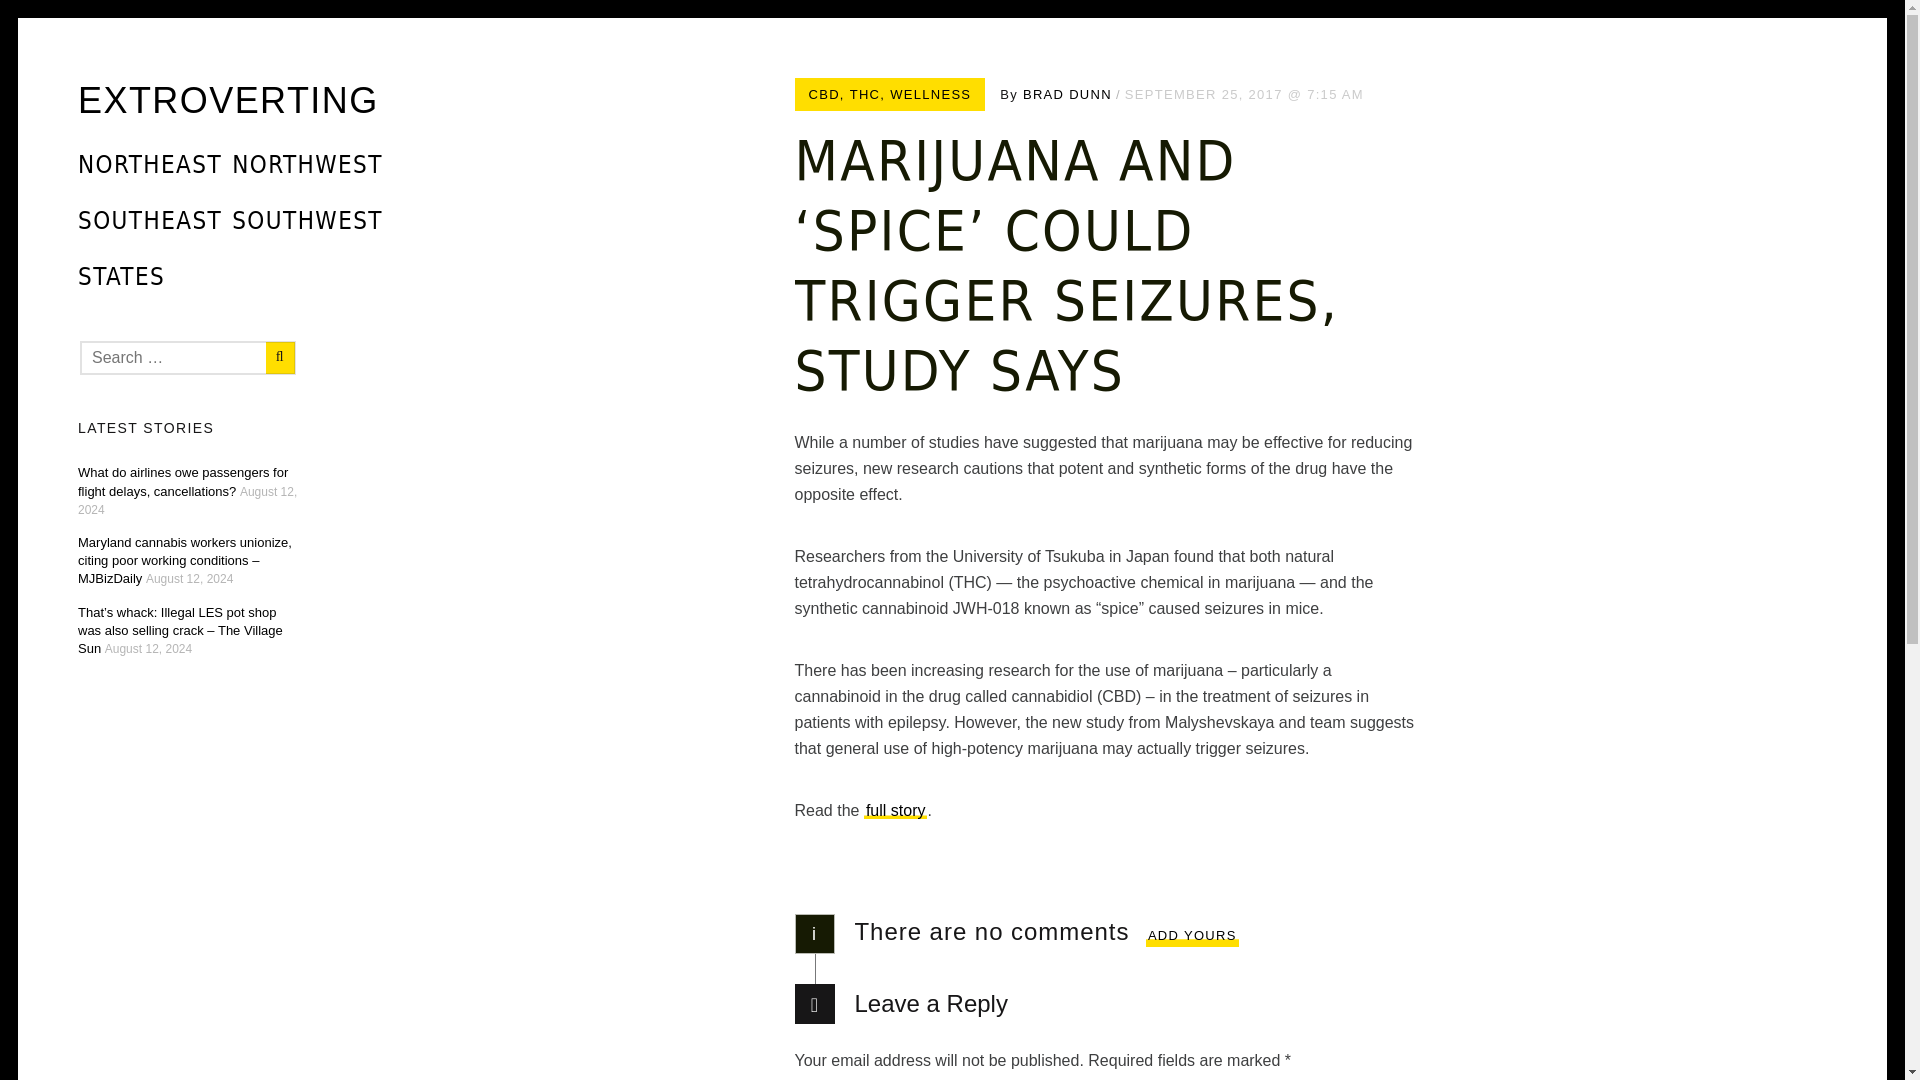 The image size is (1920, 1080). What do you see at coordinates (1067, 94) in the screenshot?
I see `BRAD DUNN` at bounding box center [1067, 94].